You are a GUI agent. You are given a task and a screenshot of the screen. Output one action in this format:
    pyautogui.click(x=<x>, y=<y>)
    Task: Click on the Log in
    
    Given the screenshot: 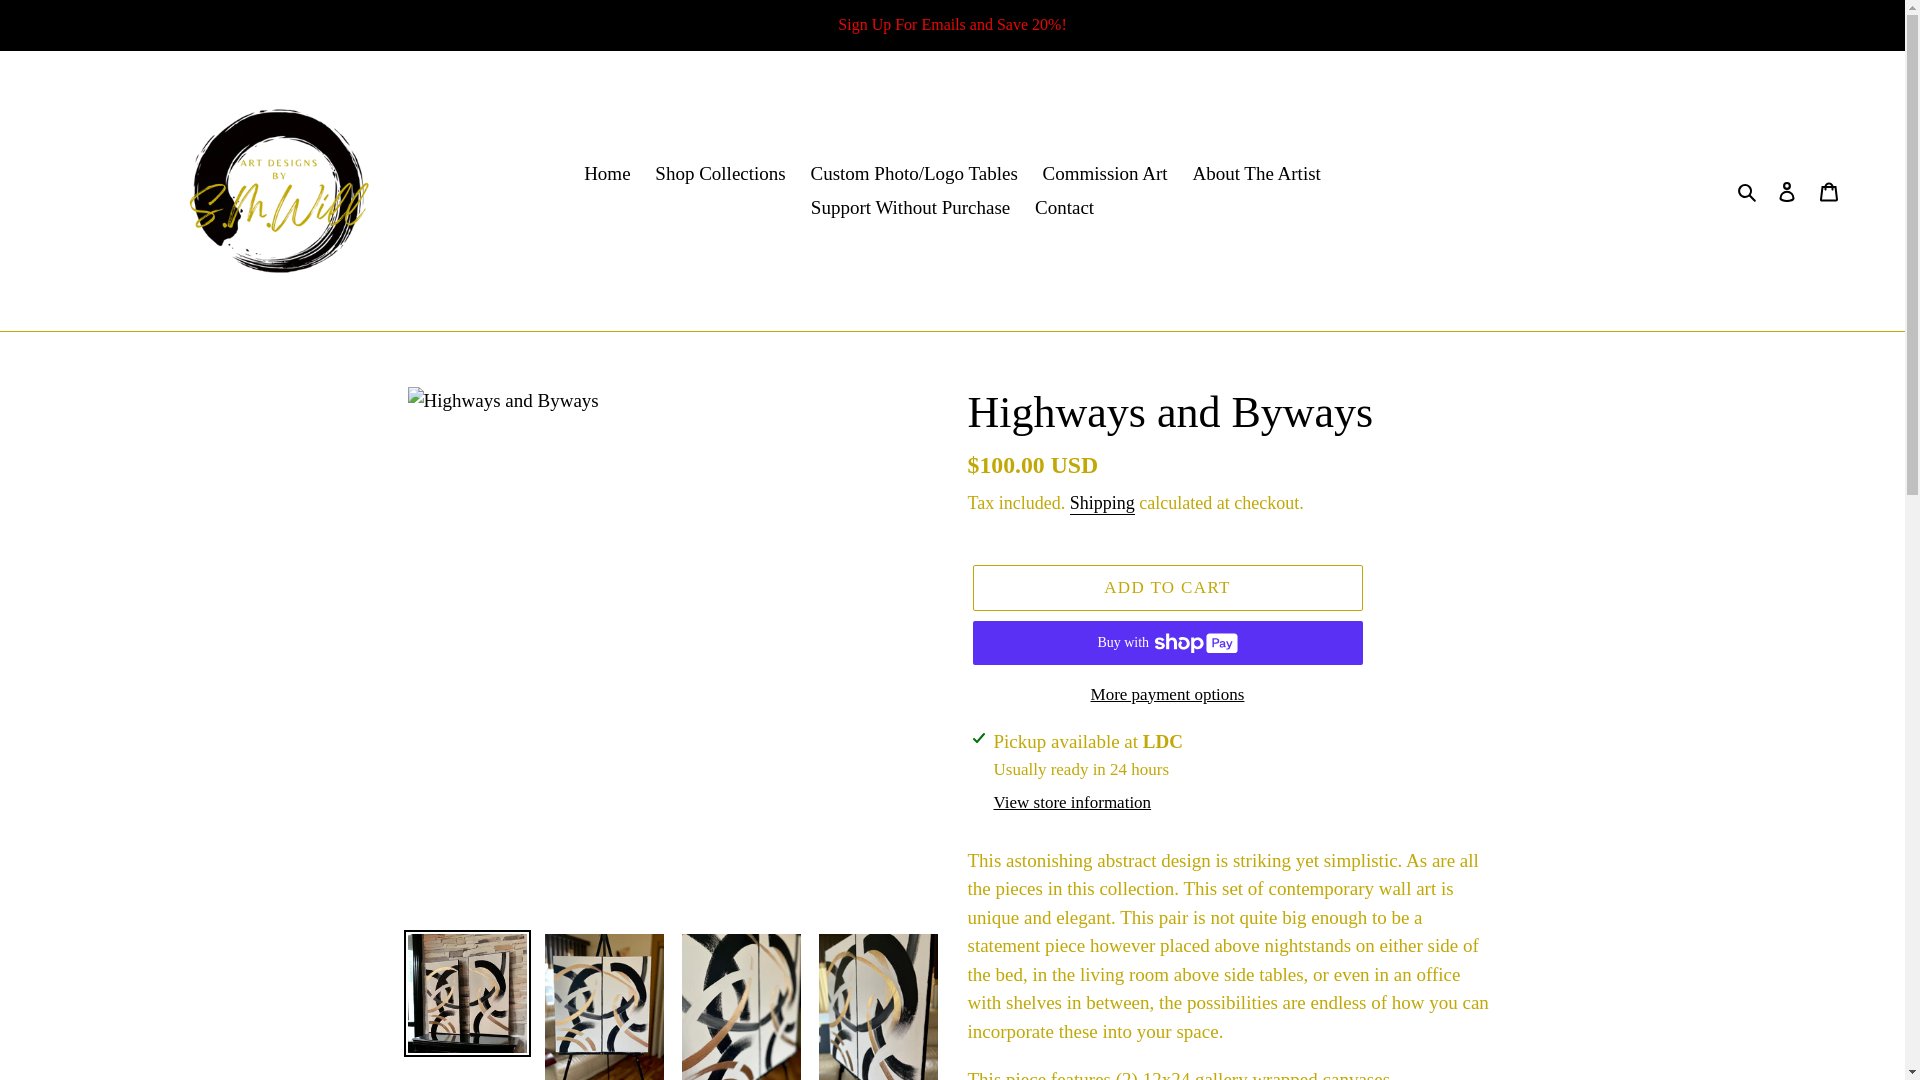 What is the action you would take?
    pyautogui.click(x=1787, y=192)
    